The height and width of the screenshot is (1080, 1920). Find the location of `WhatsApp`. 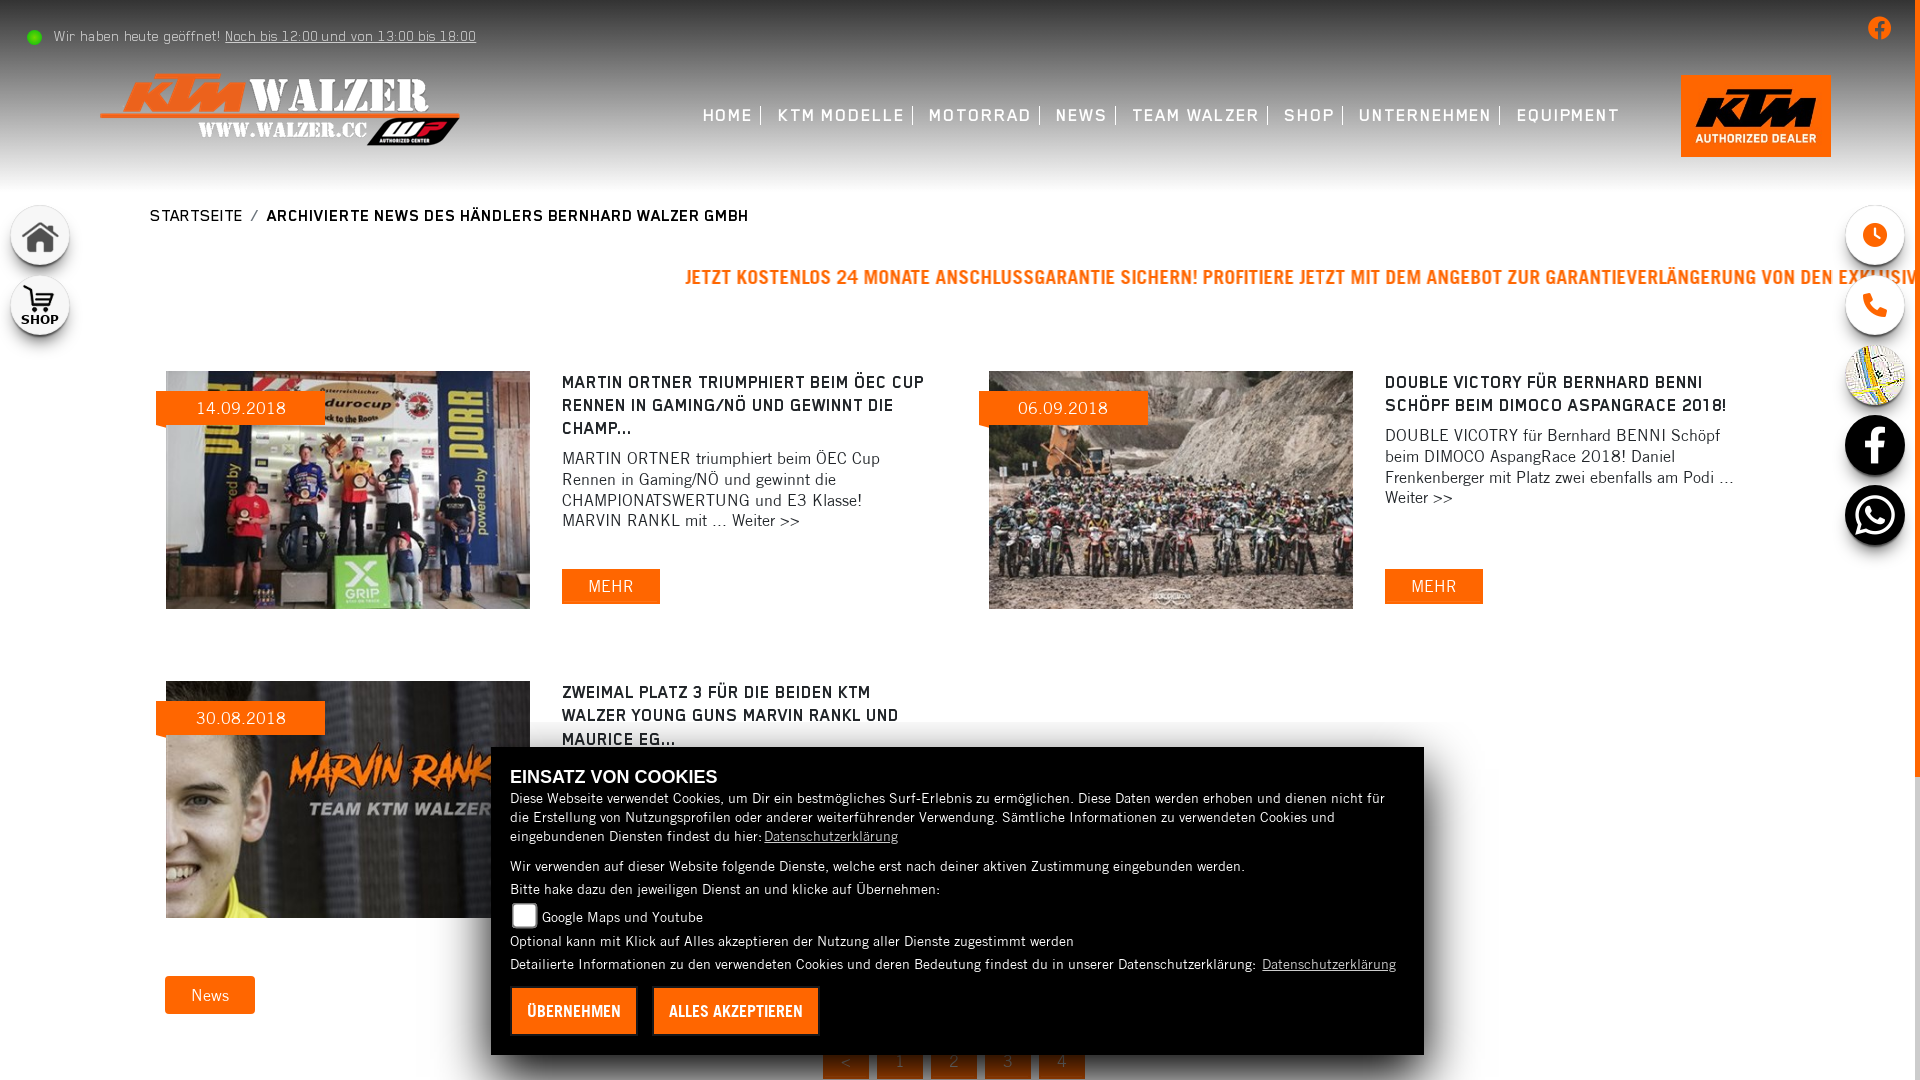

WhatsApp is located at coordinates (1875, 515).